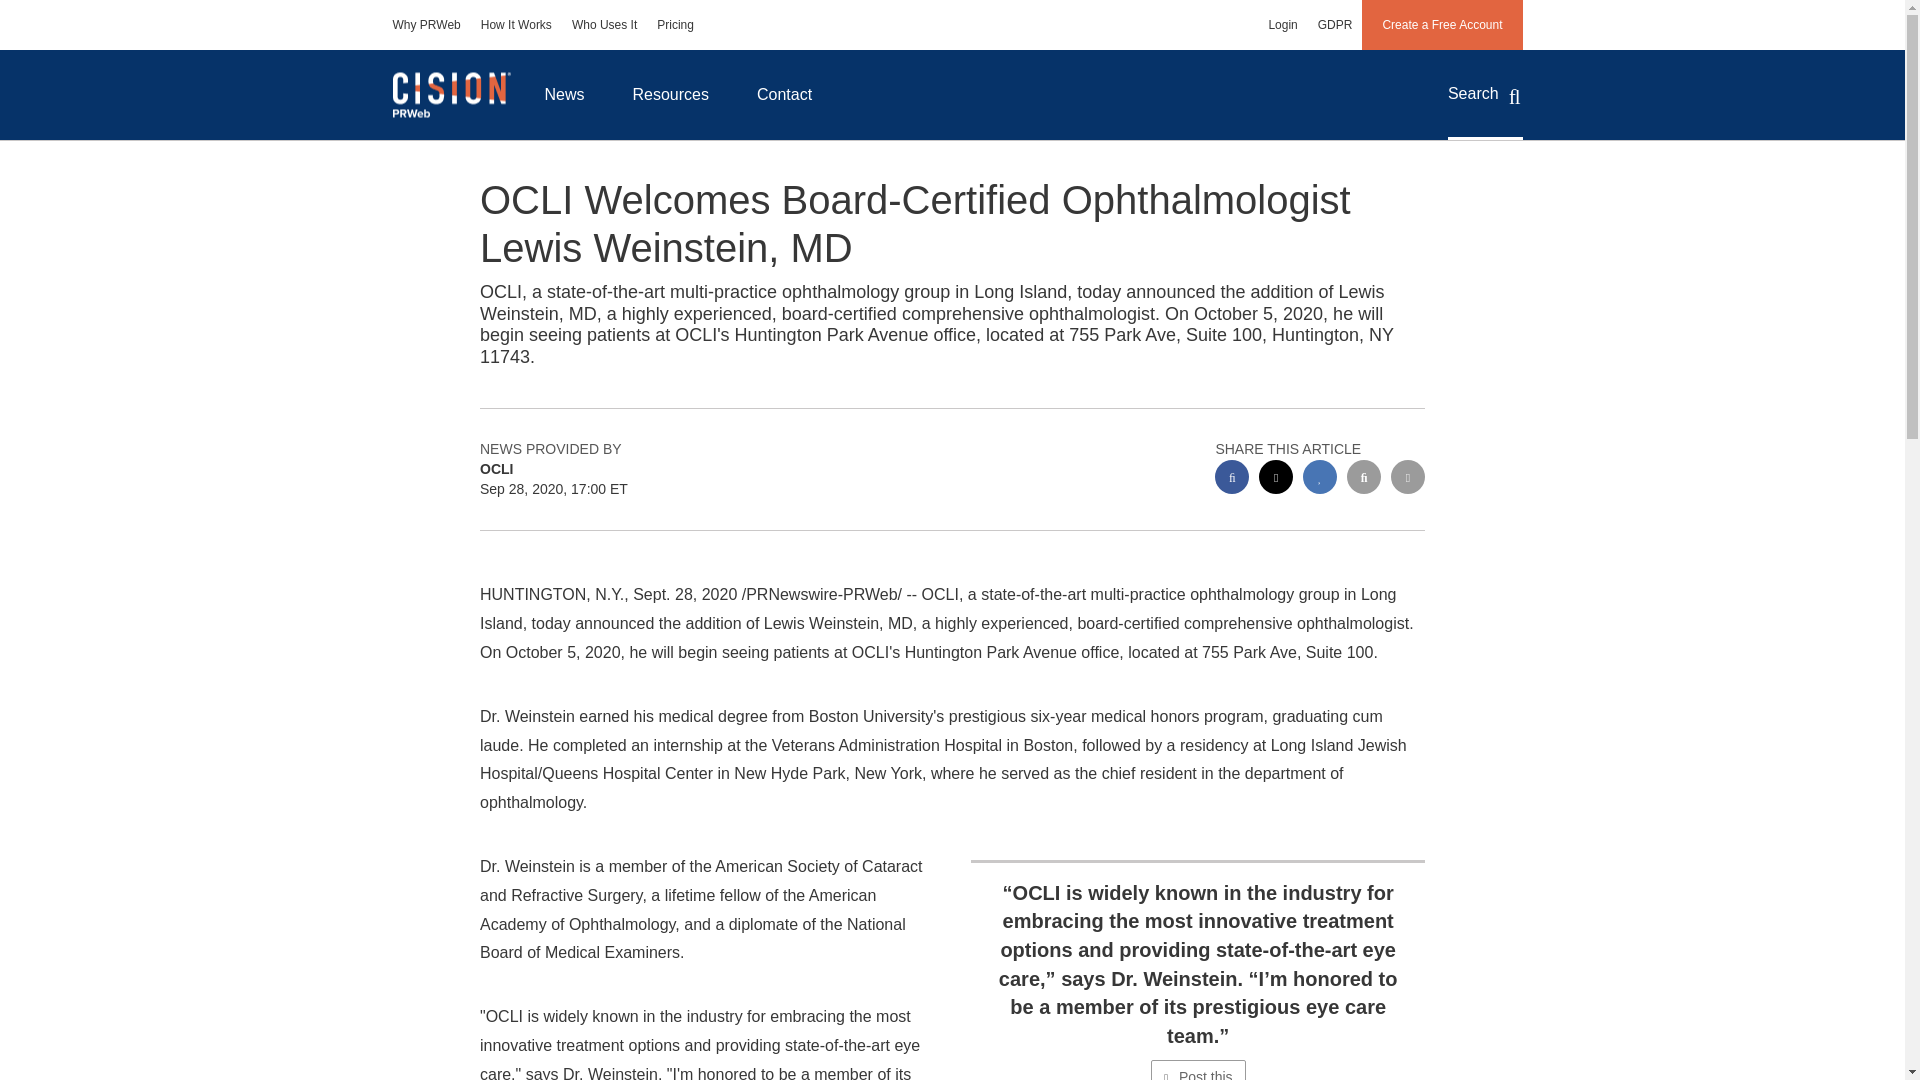 This screenshot has height=1080, width=1920. I want to click on News, so click(564, 94).